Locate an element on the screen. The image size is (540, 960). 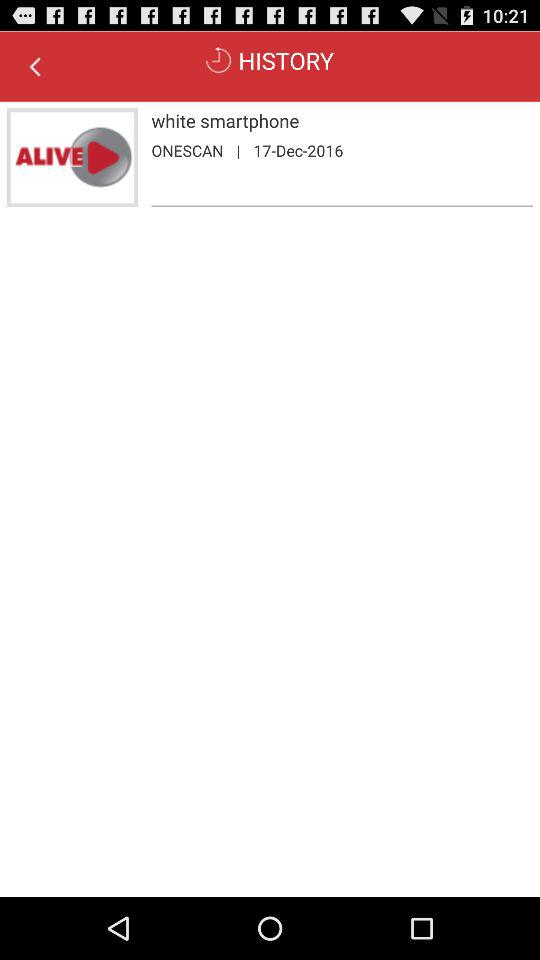
press the icon above onescan is located at coordinates (342, 120).